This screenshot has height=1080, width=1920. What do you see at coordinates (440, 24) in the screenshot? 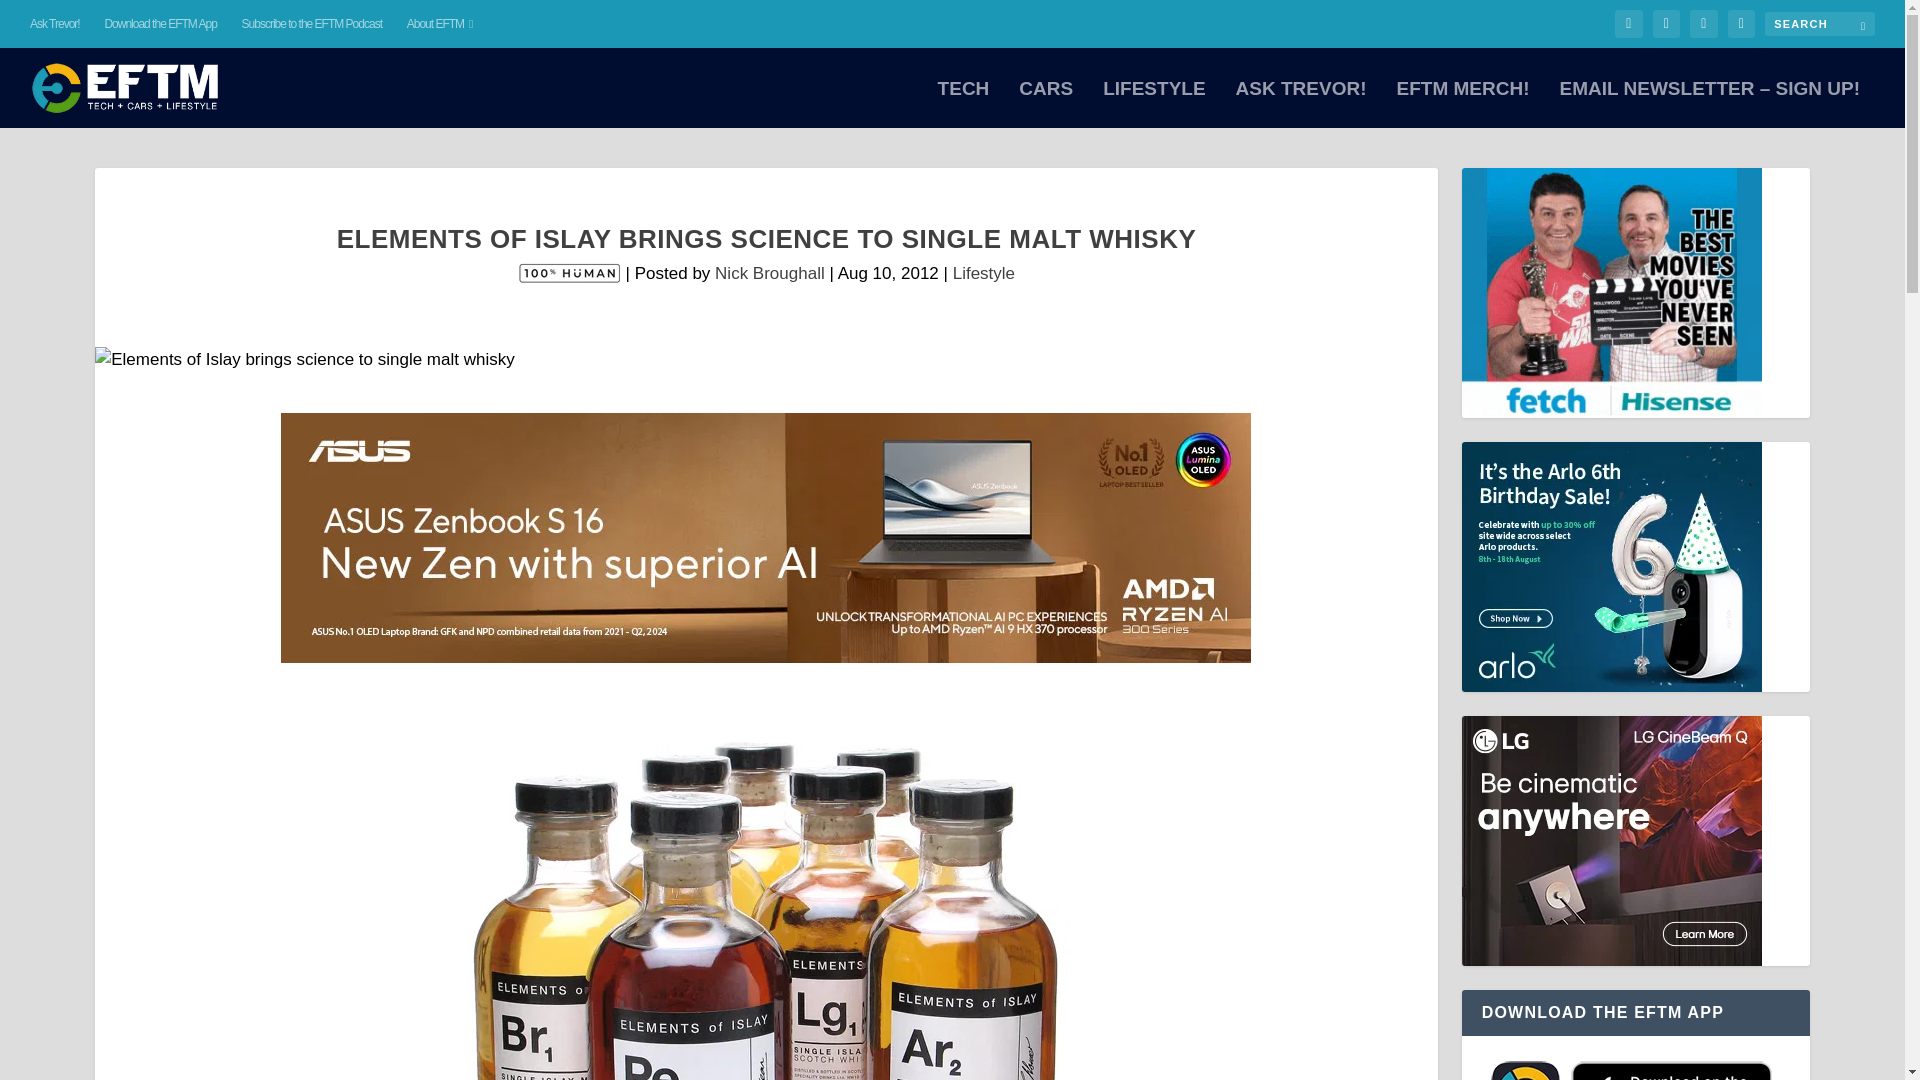
I see `About EFTM` at bounding box center [440, 24].